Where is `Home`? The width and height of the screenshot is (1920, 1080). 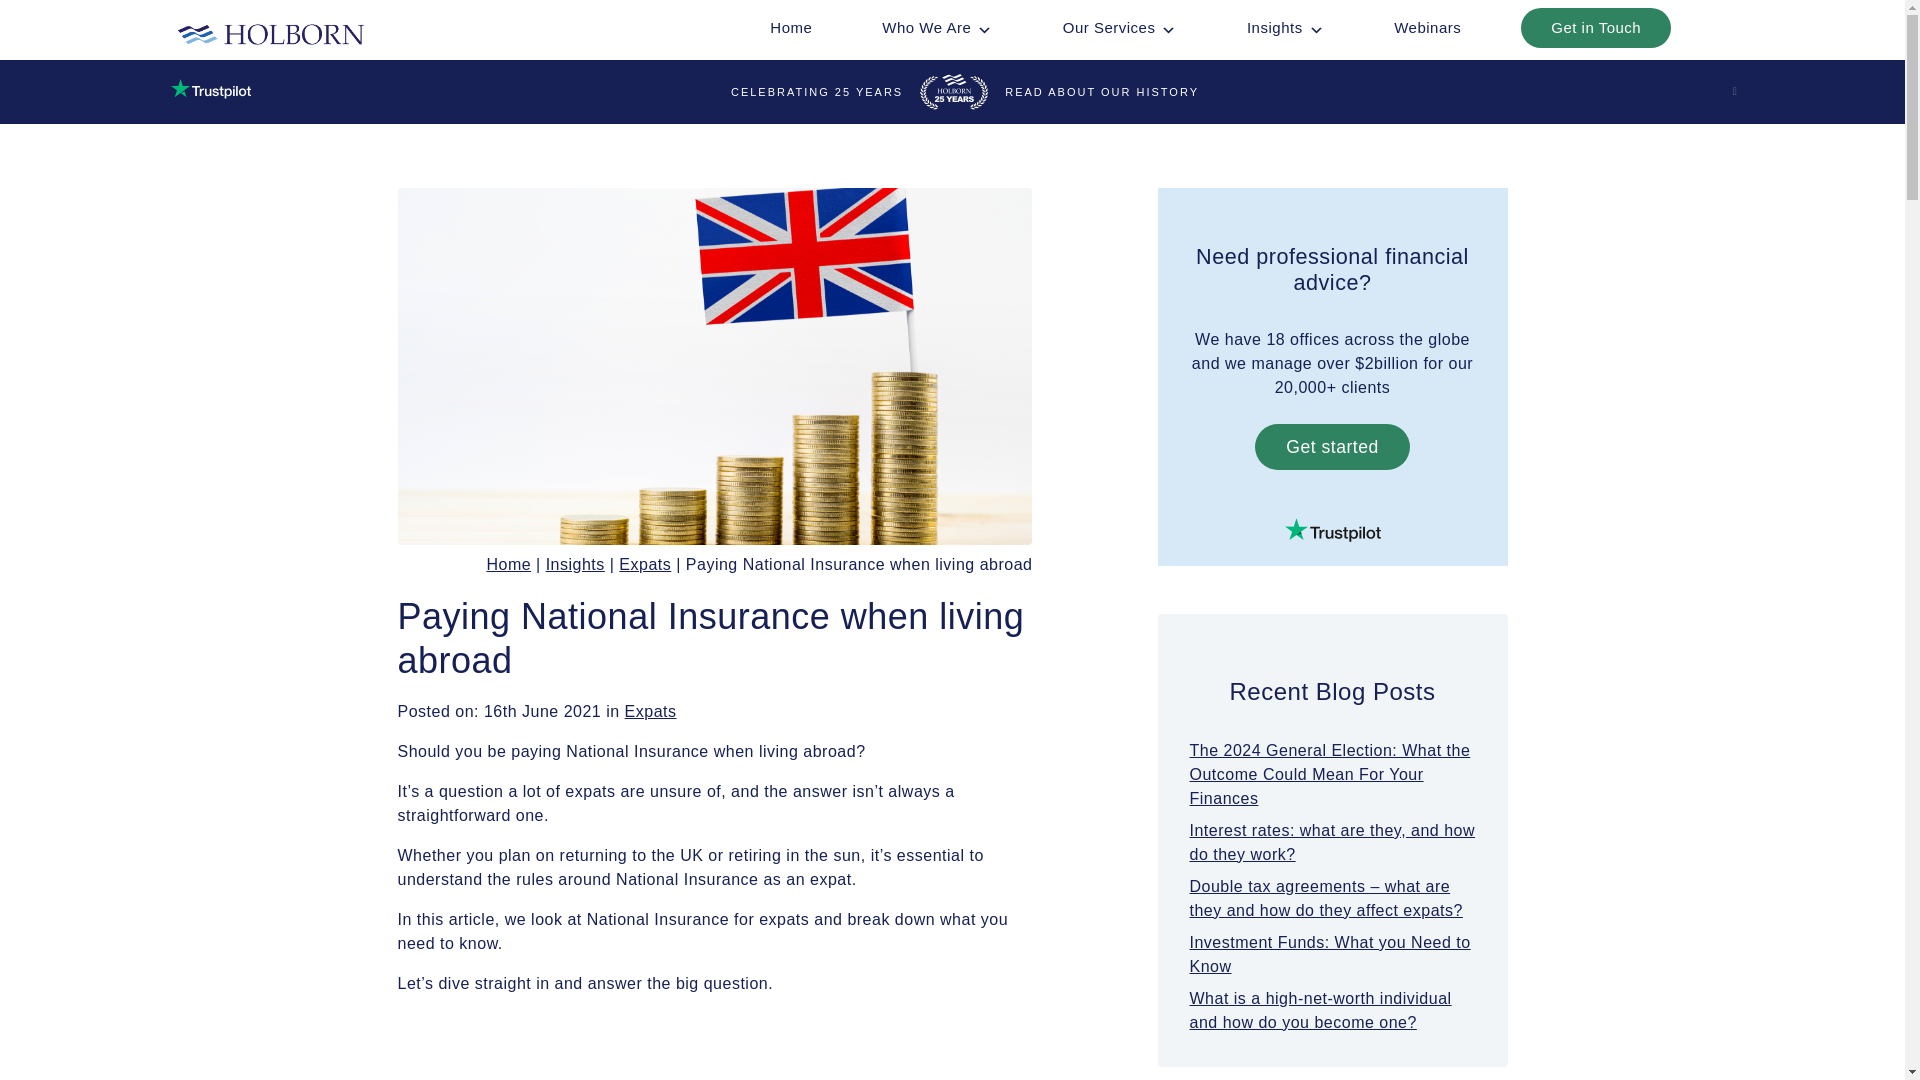
Home is located at coordinates (790, 27).